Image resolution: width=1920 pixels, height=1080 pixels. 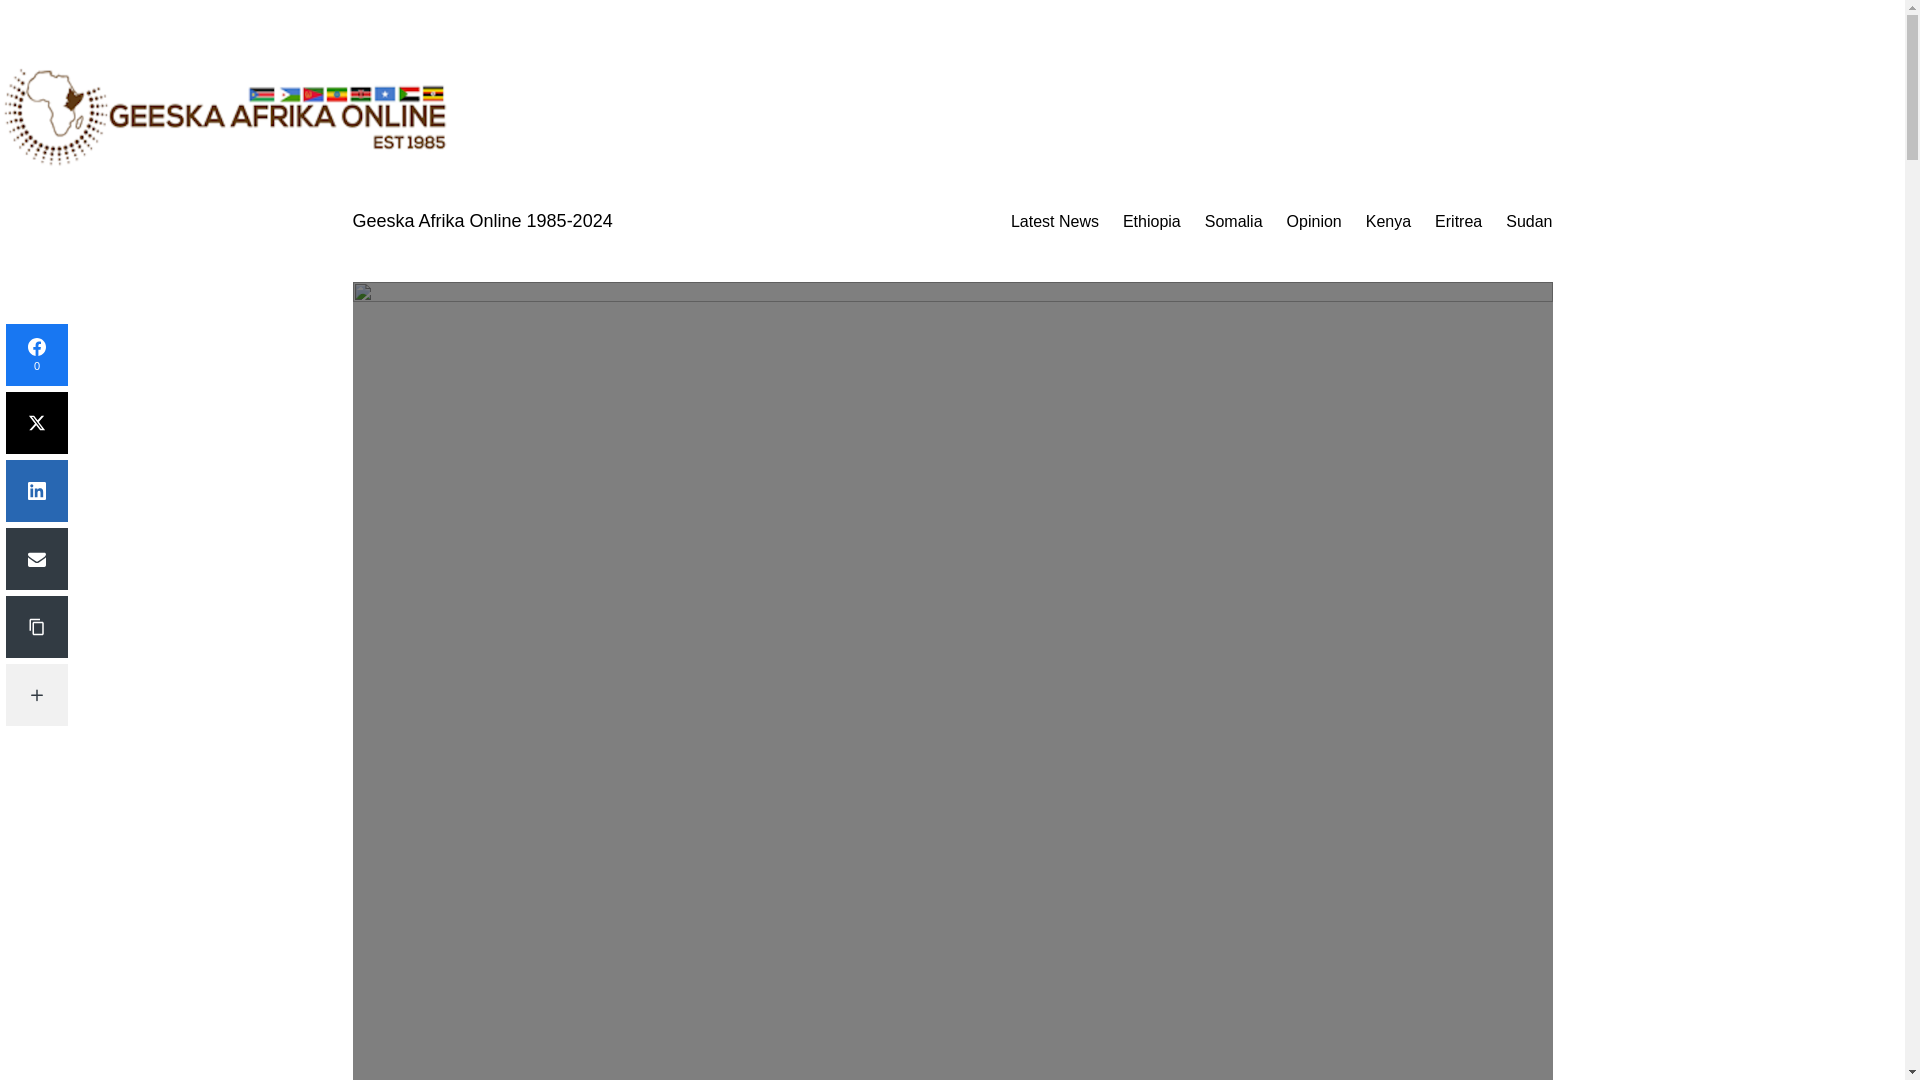 I want to click on Opinion, so click(x=1314, y=222).